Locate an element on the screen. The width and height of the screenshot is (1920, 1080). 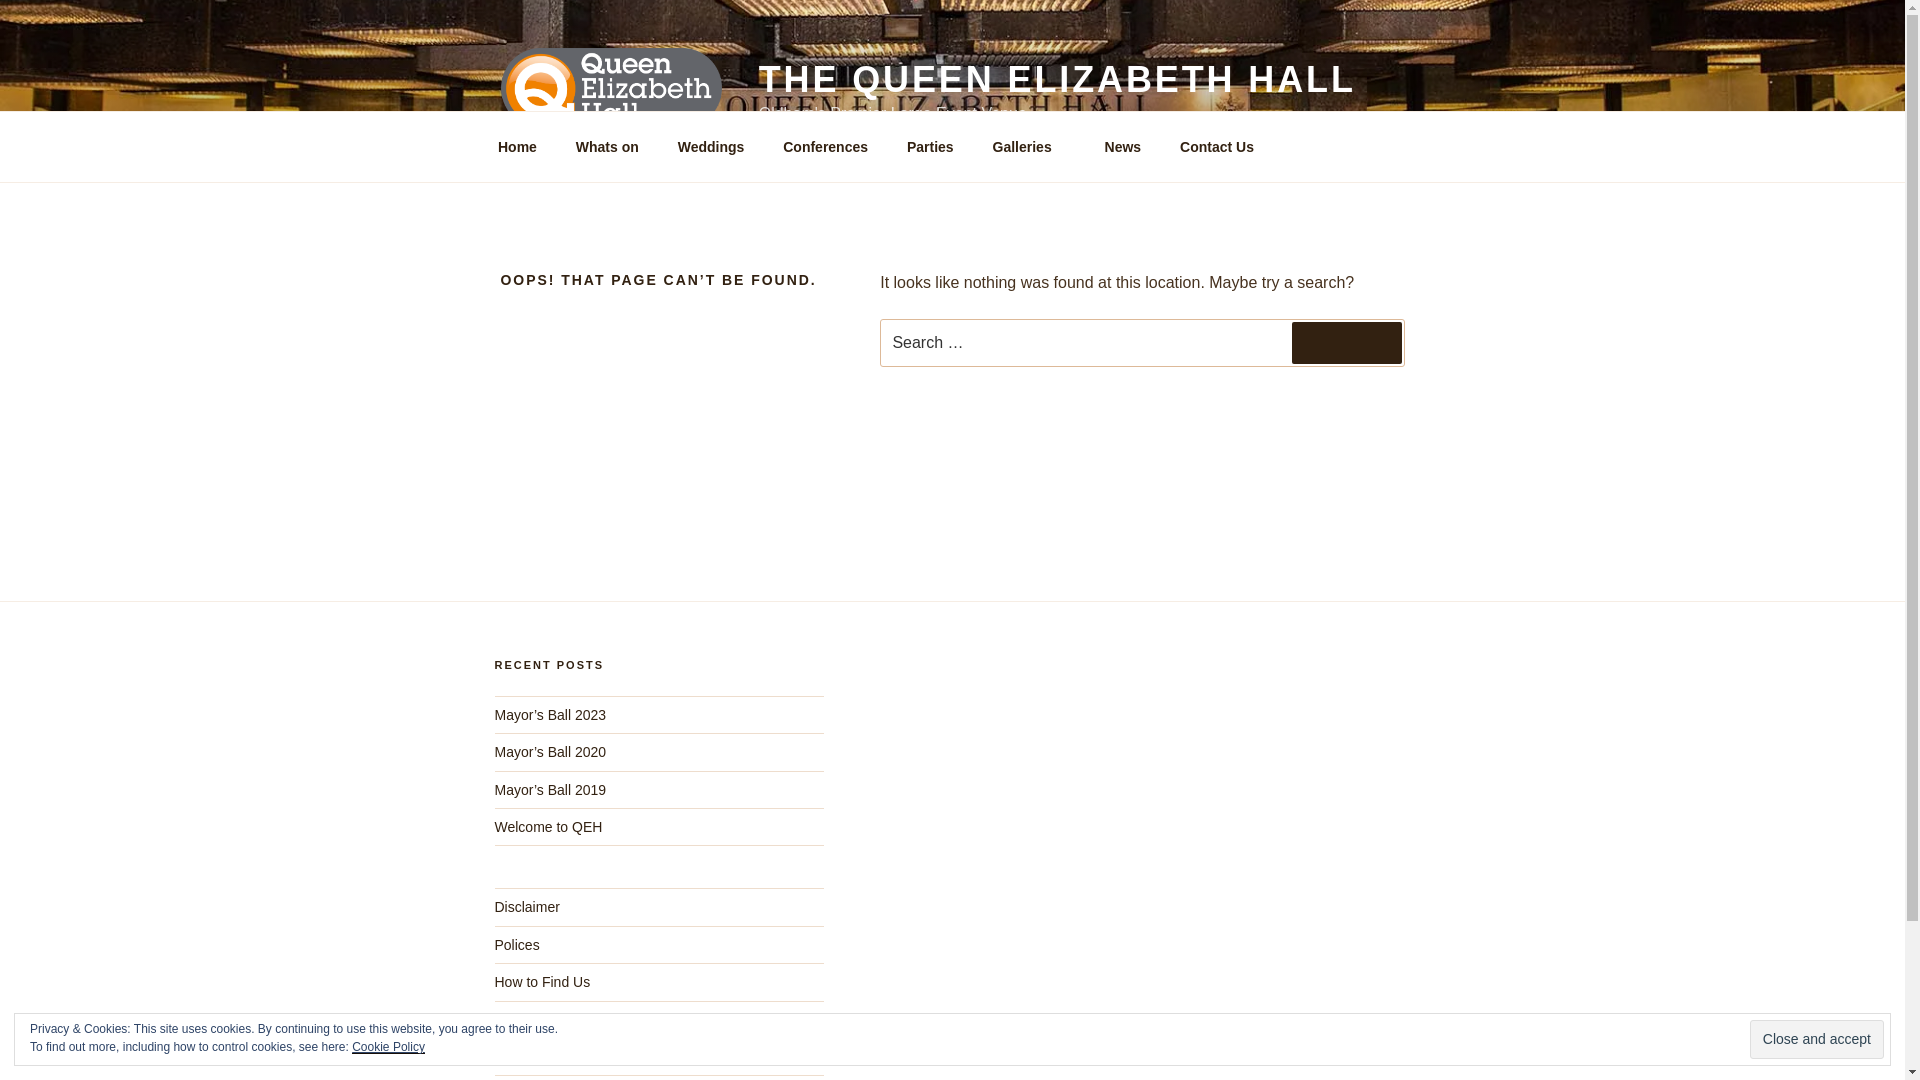
Close and accept is located at coordinates (1816, 1039).